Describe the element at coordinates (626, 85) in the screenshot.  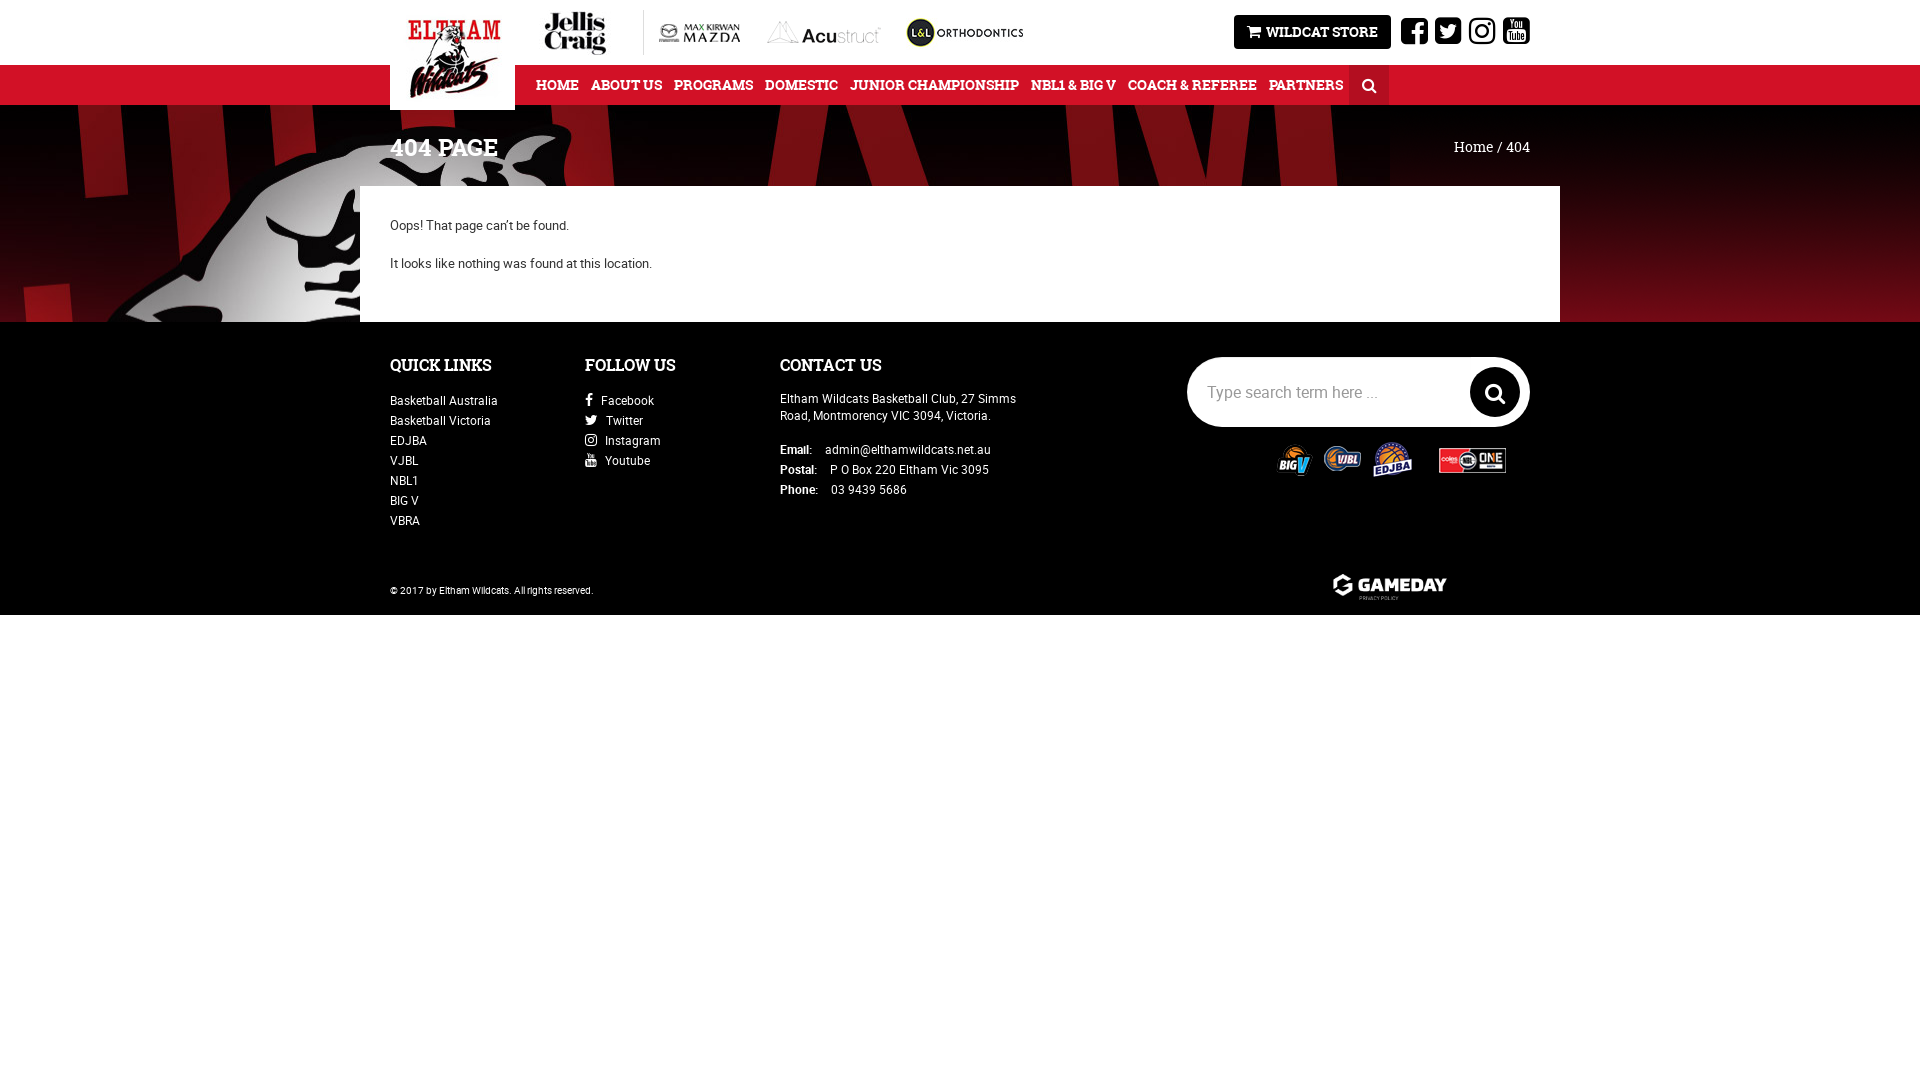
I see `ABOUT US` at that location.